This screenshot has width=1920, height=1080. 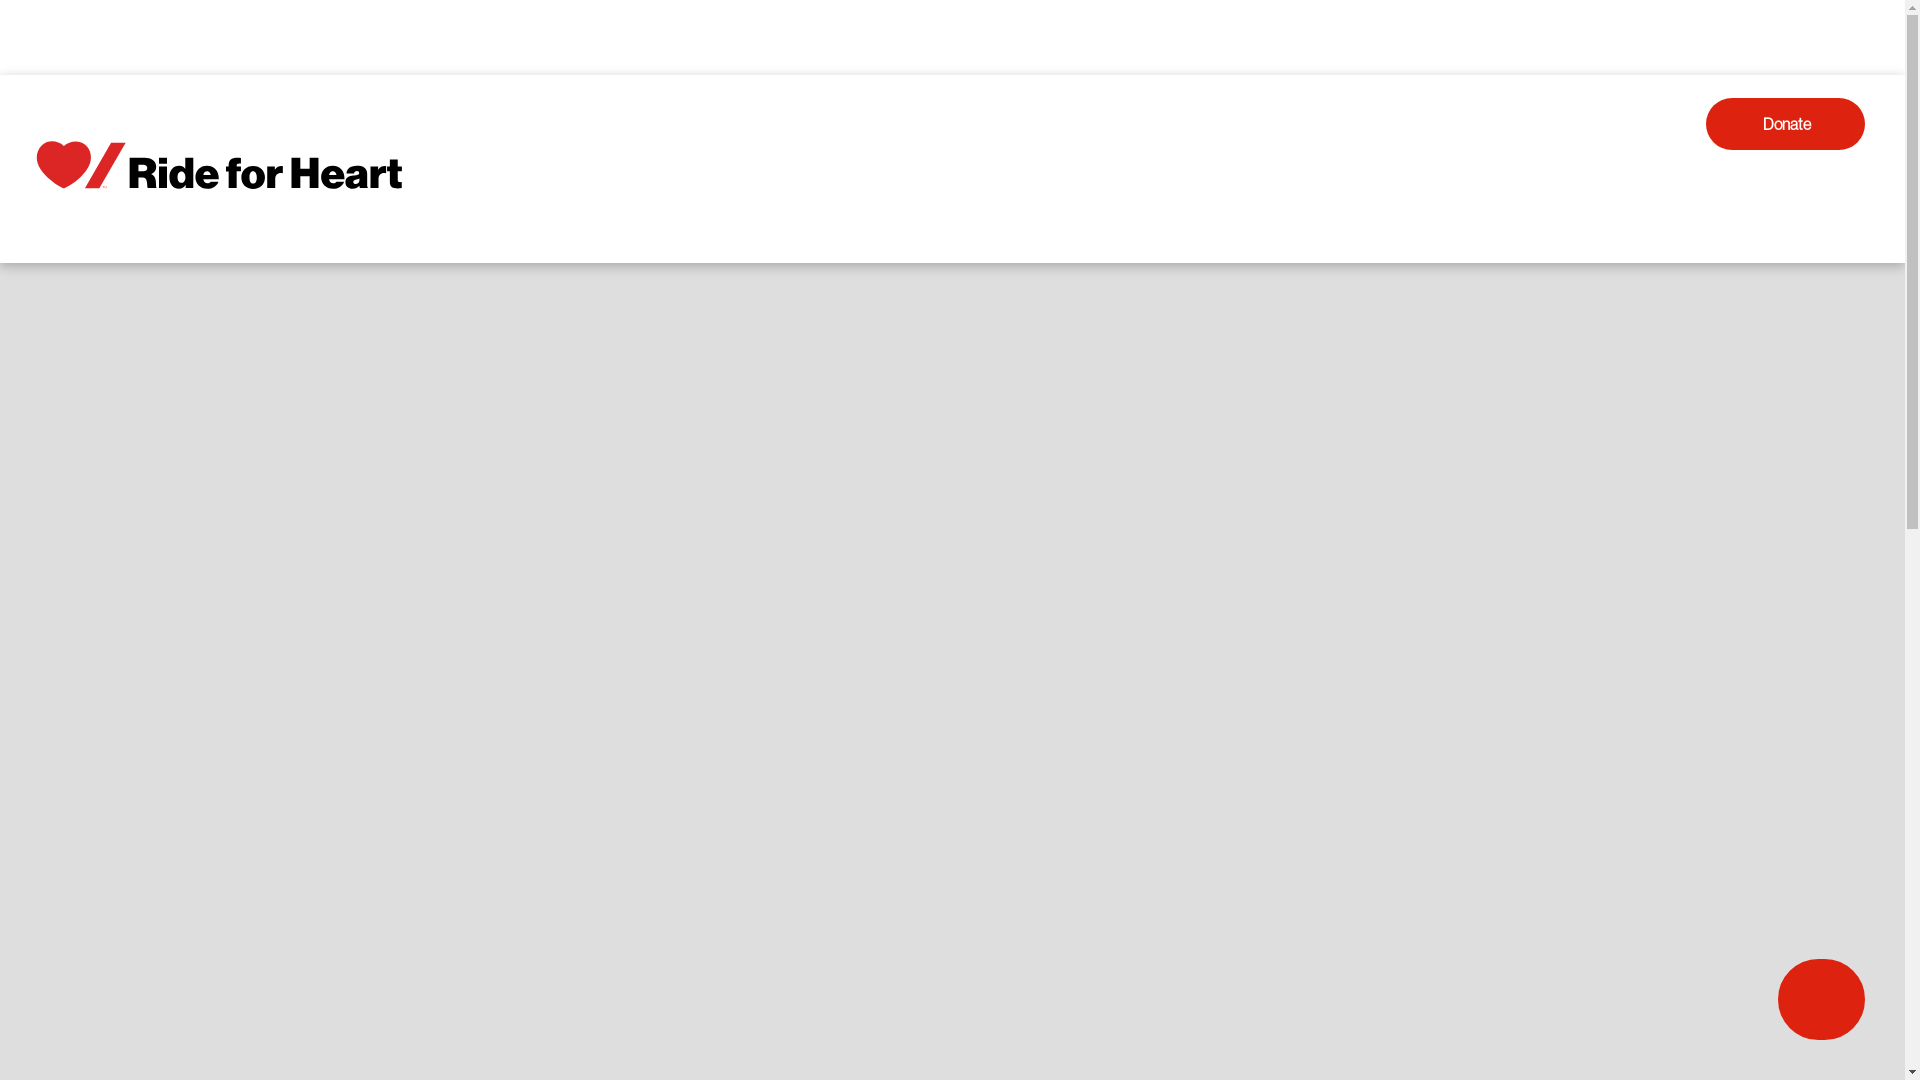 I want to click on Donate, so click(x=1786, y=124).